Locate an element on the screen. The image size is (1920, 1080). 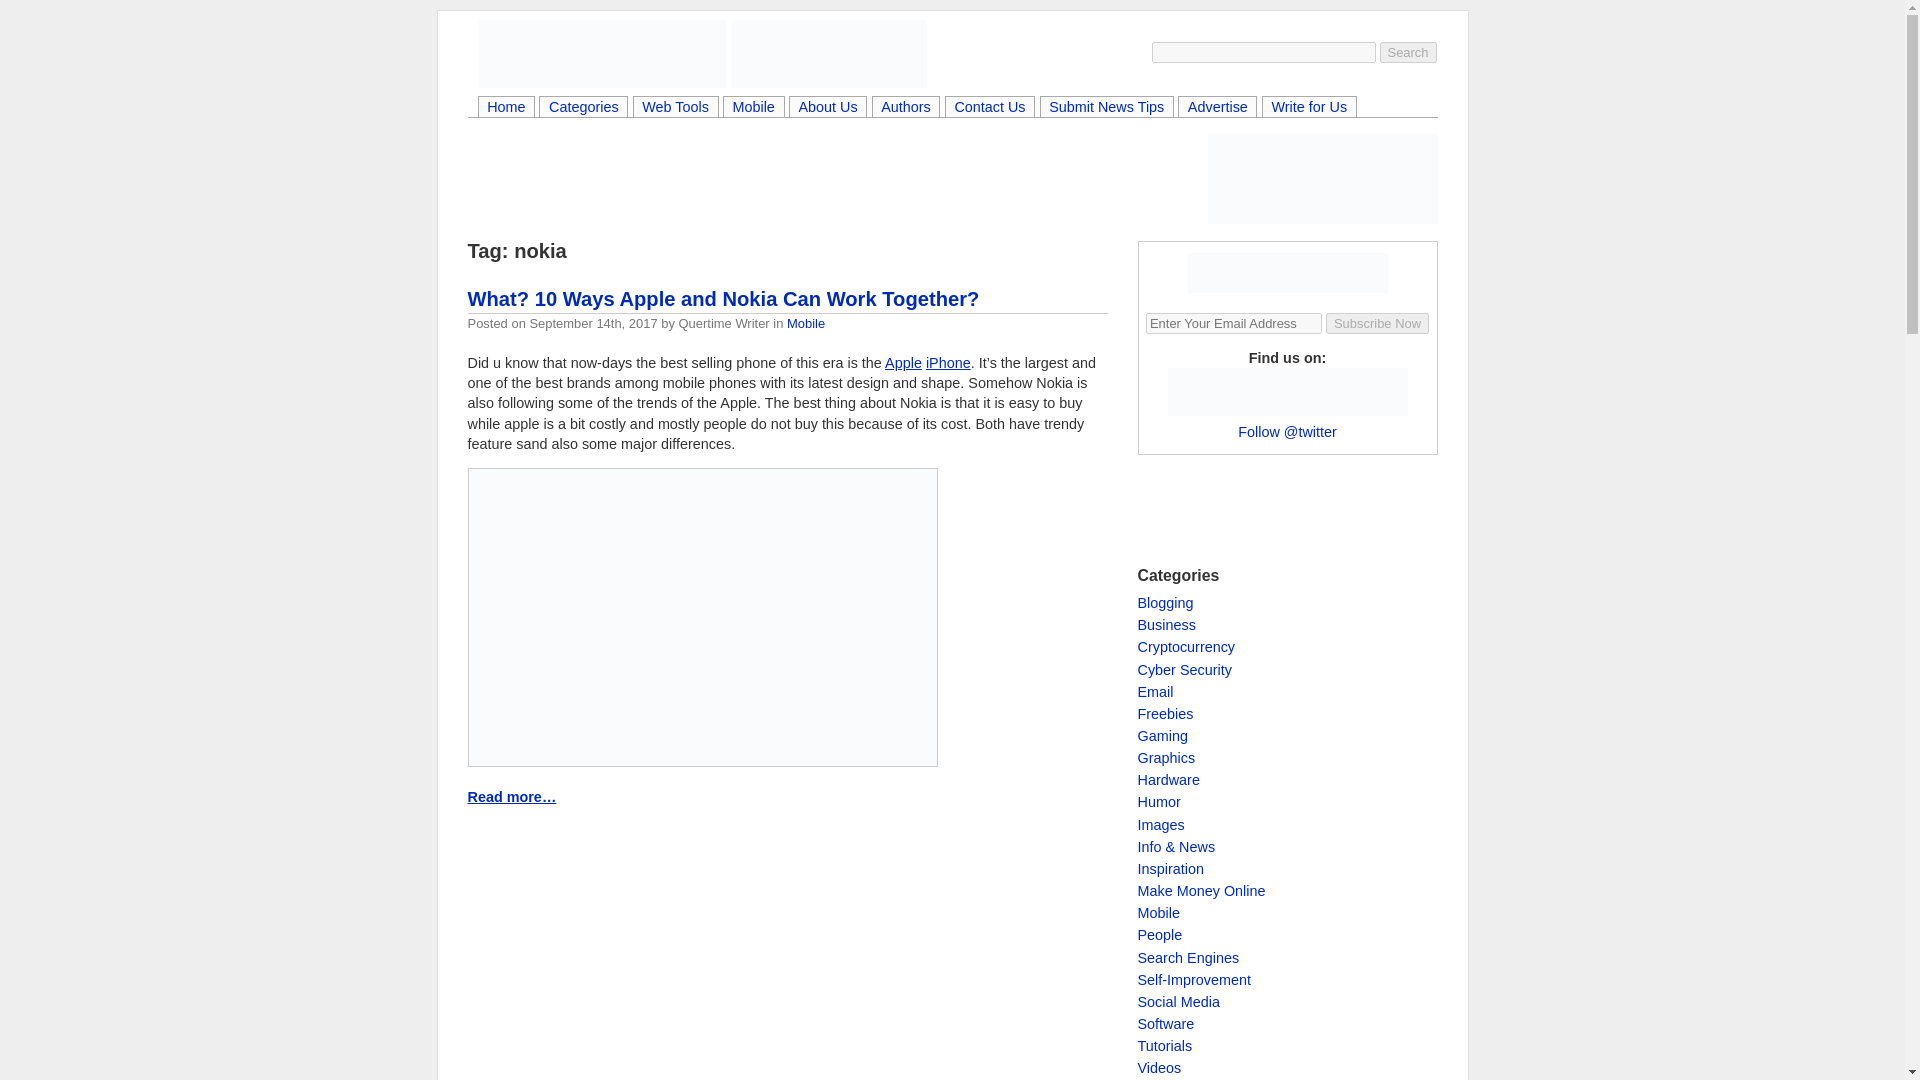
Submit News Tips is located at coordinates (1106, 108).